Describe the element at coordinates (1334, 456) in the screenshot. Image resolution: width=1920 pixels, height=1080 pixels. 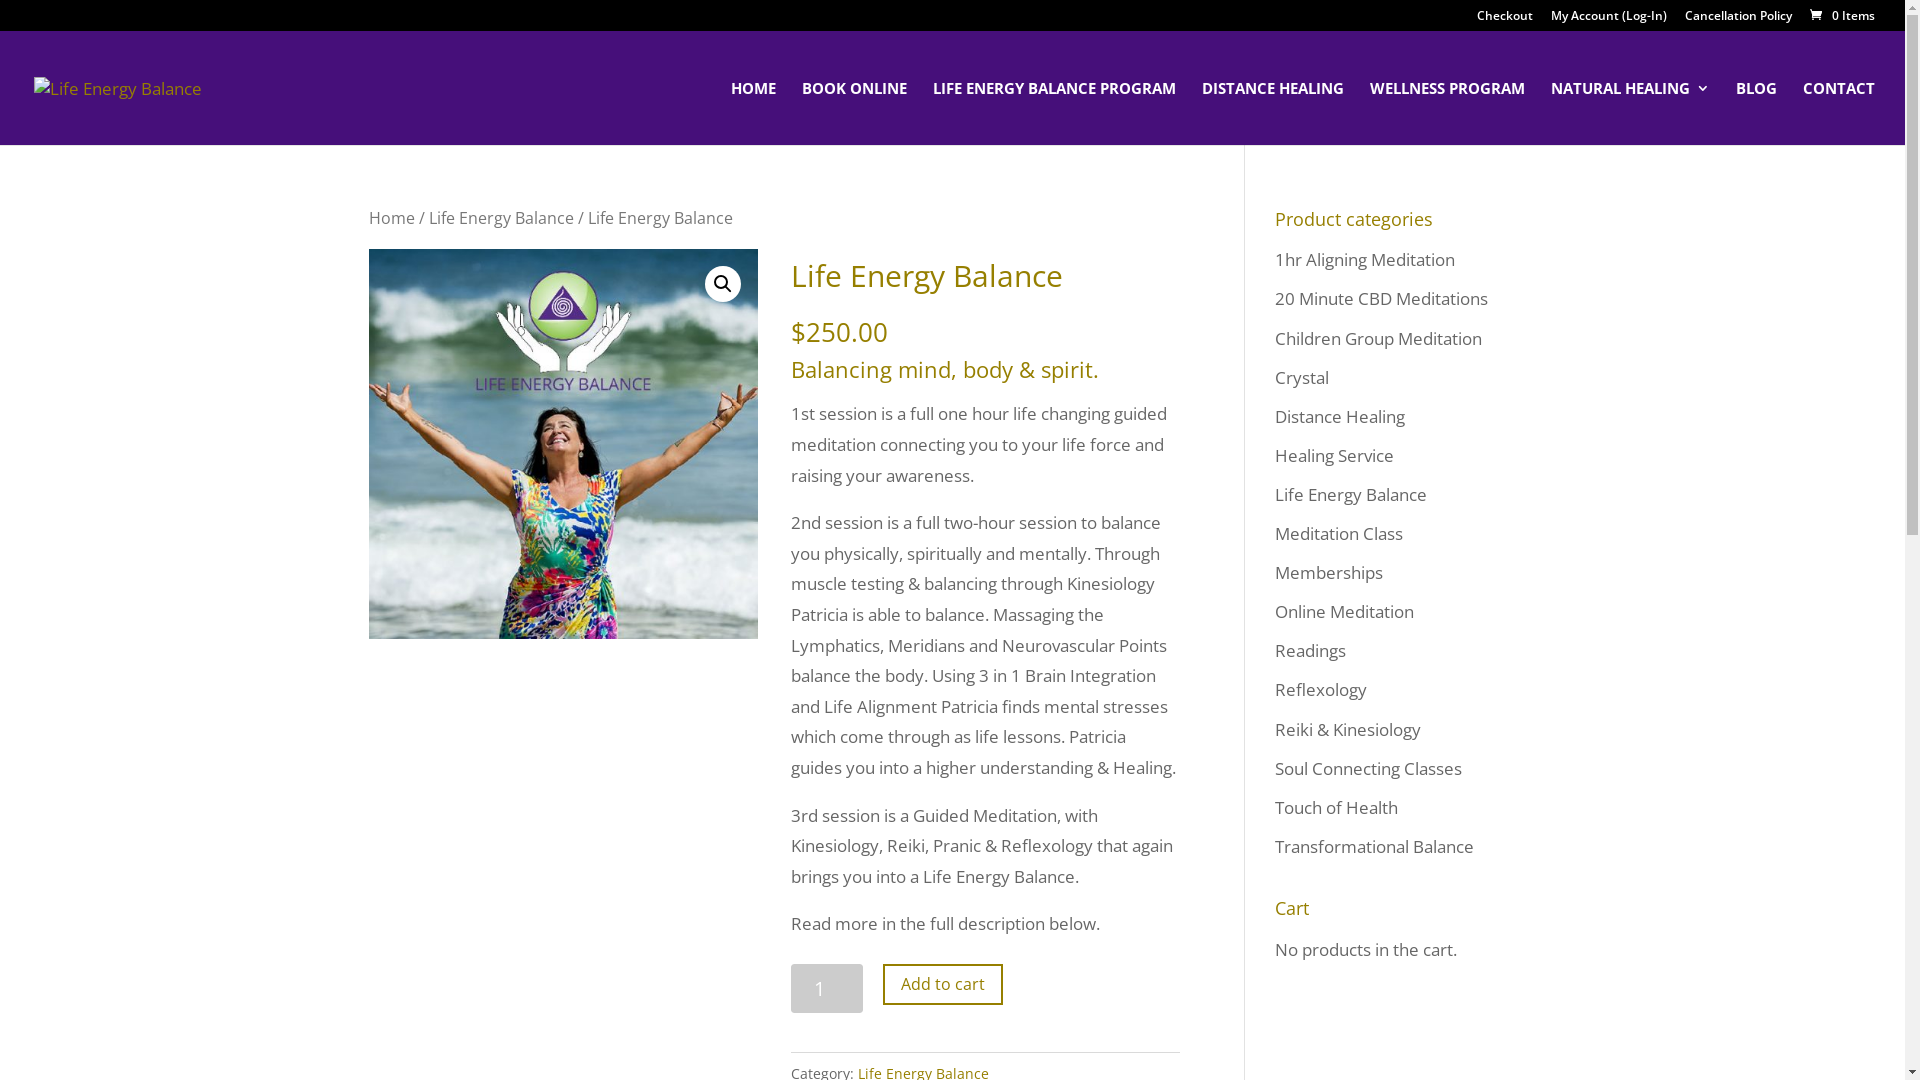
I see `Healing Service` at that location.